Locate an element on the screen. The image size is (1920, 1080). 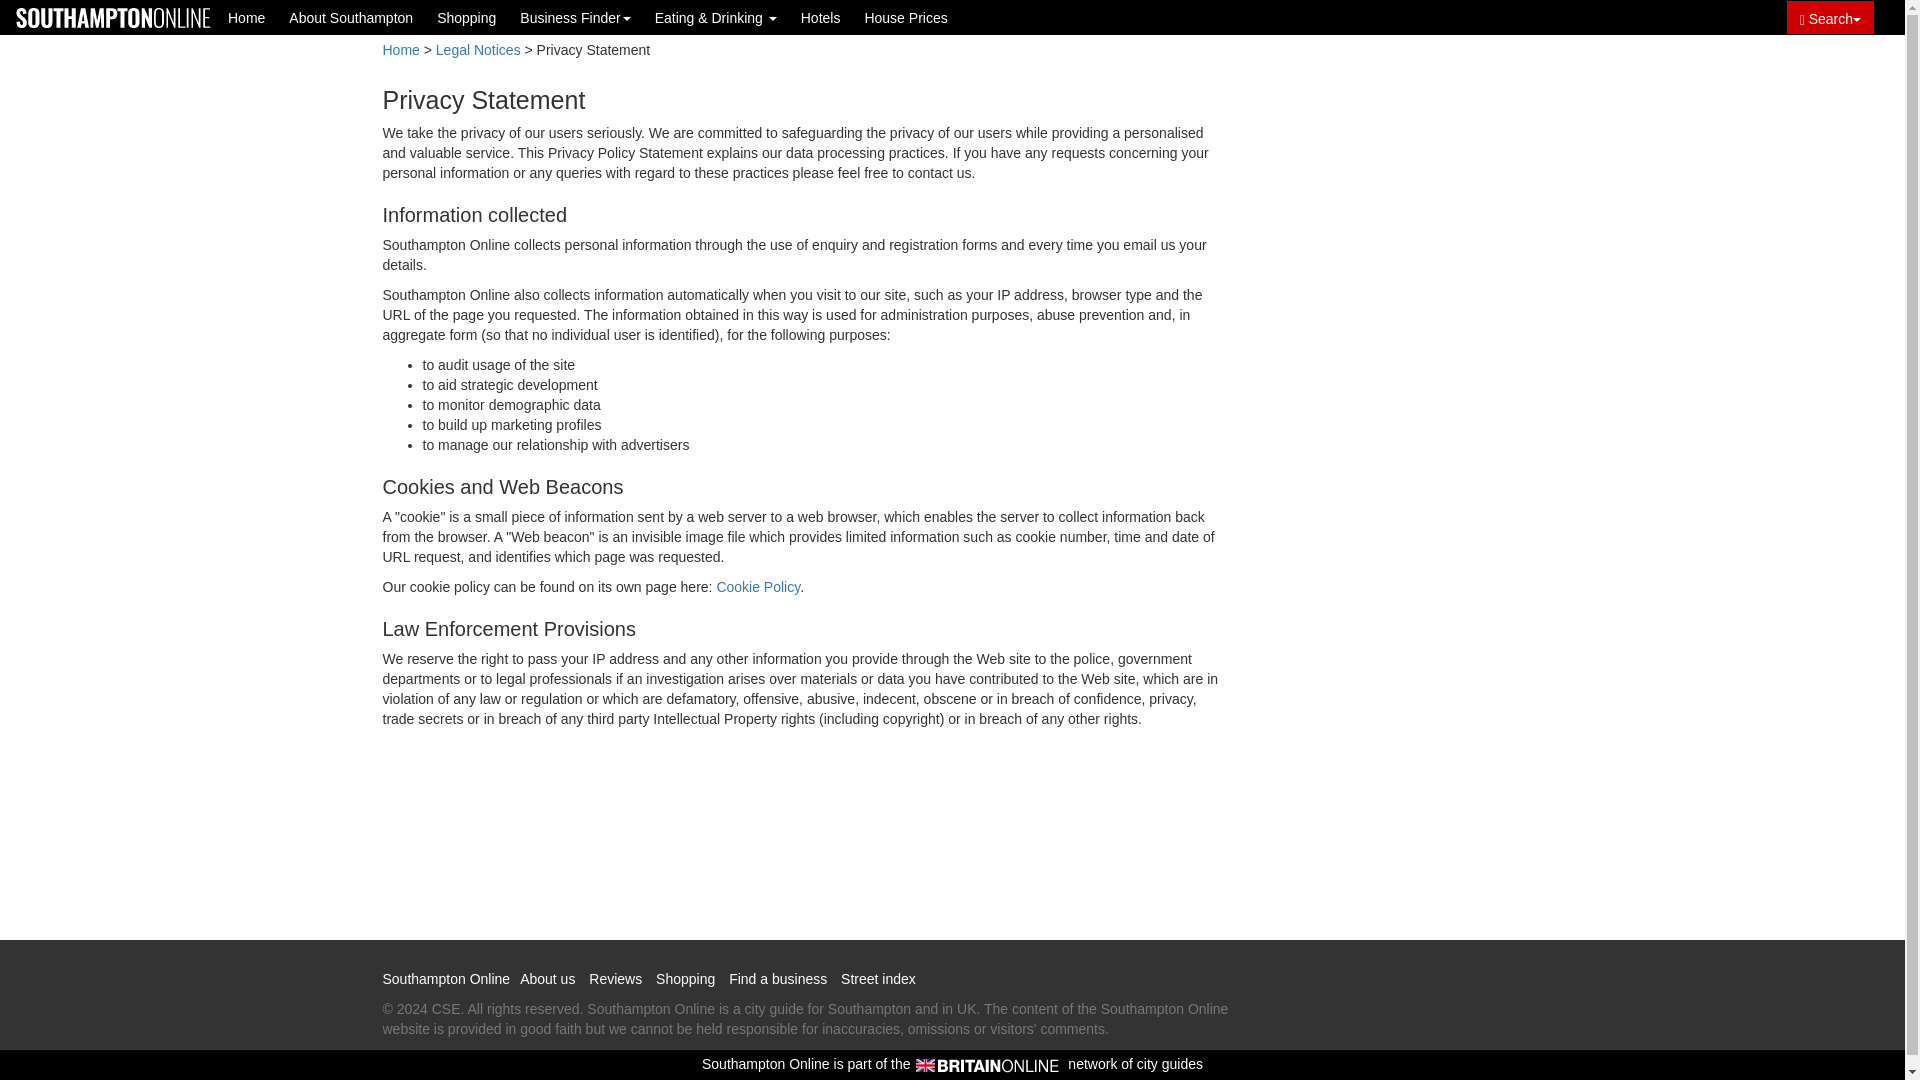
Search is located at coordinates (1830, 17).